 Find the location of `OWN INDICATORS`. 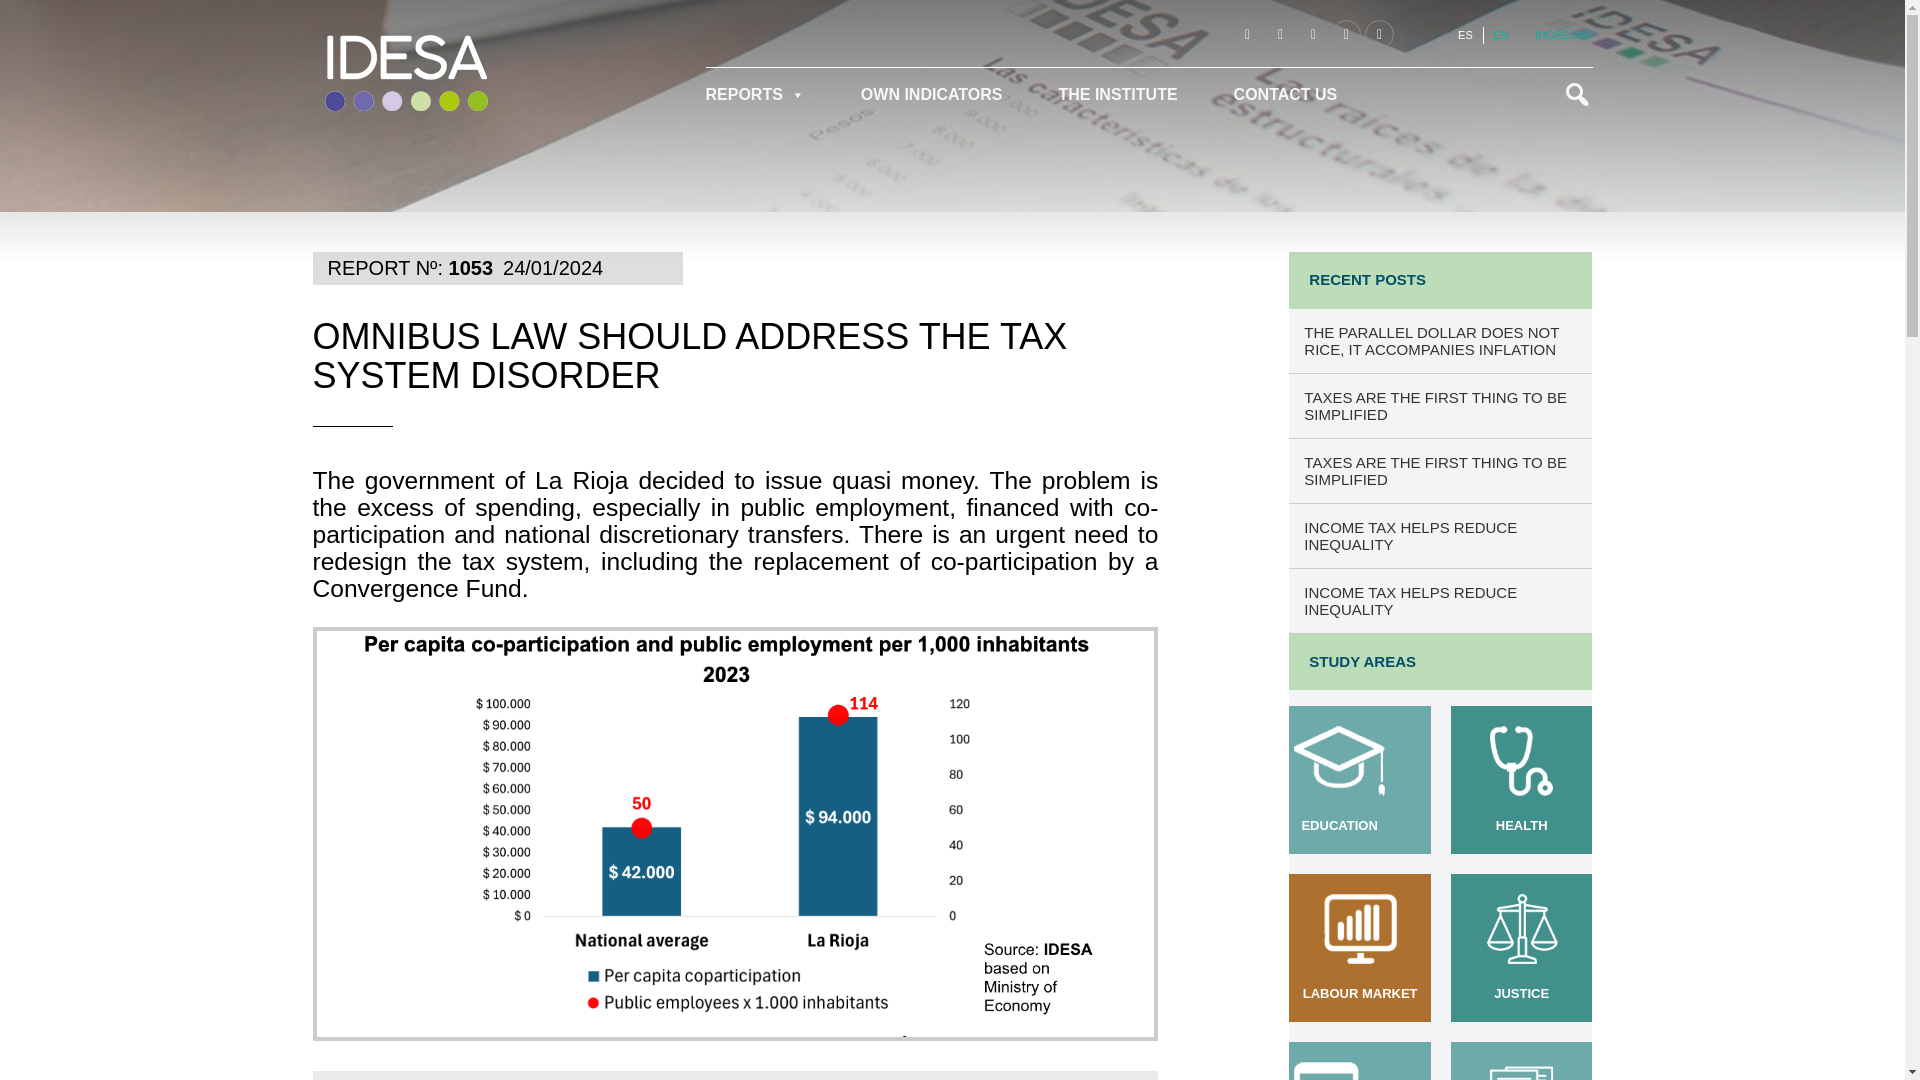

OWN INDICATORS is located at coordinates (932, 94).